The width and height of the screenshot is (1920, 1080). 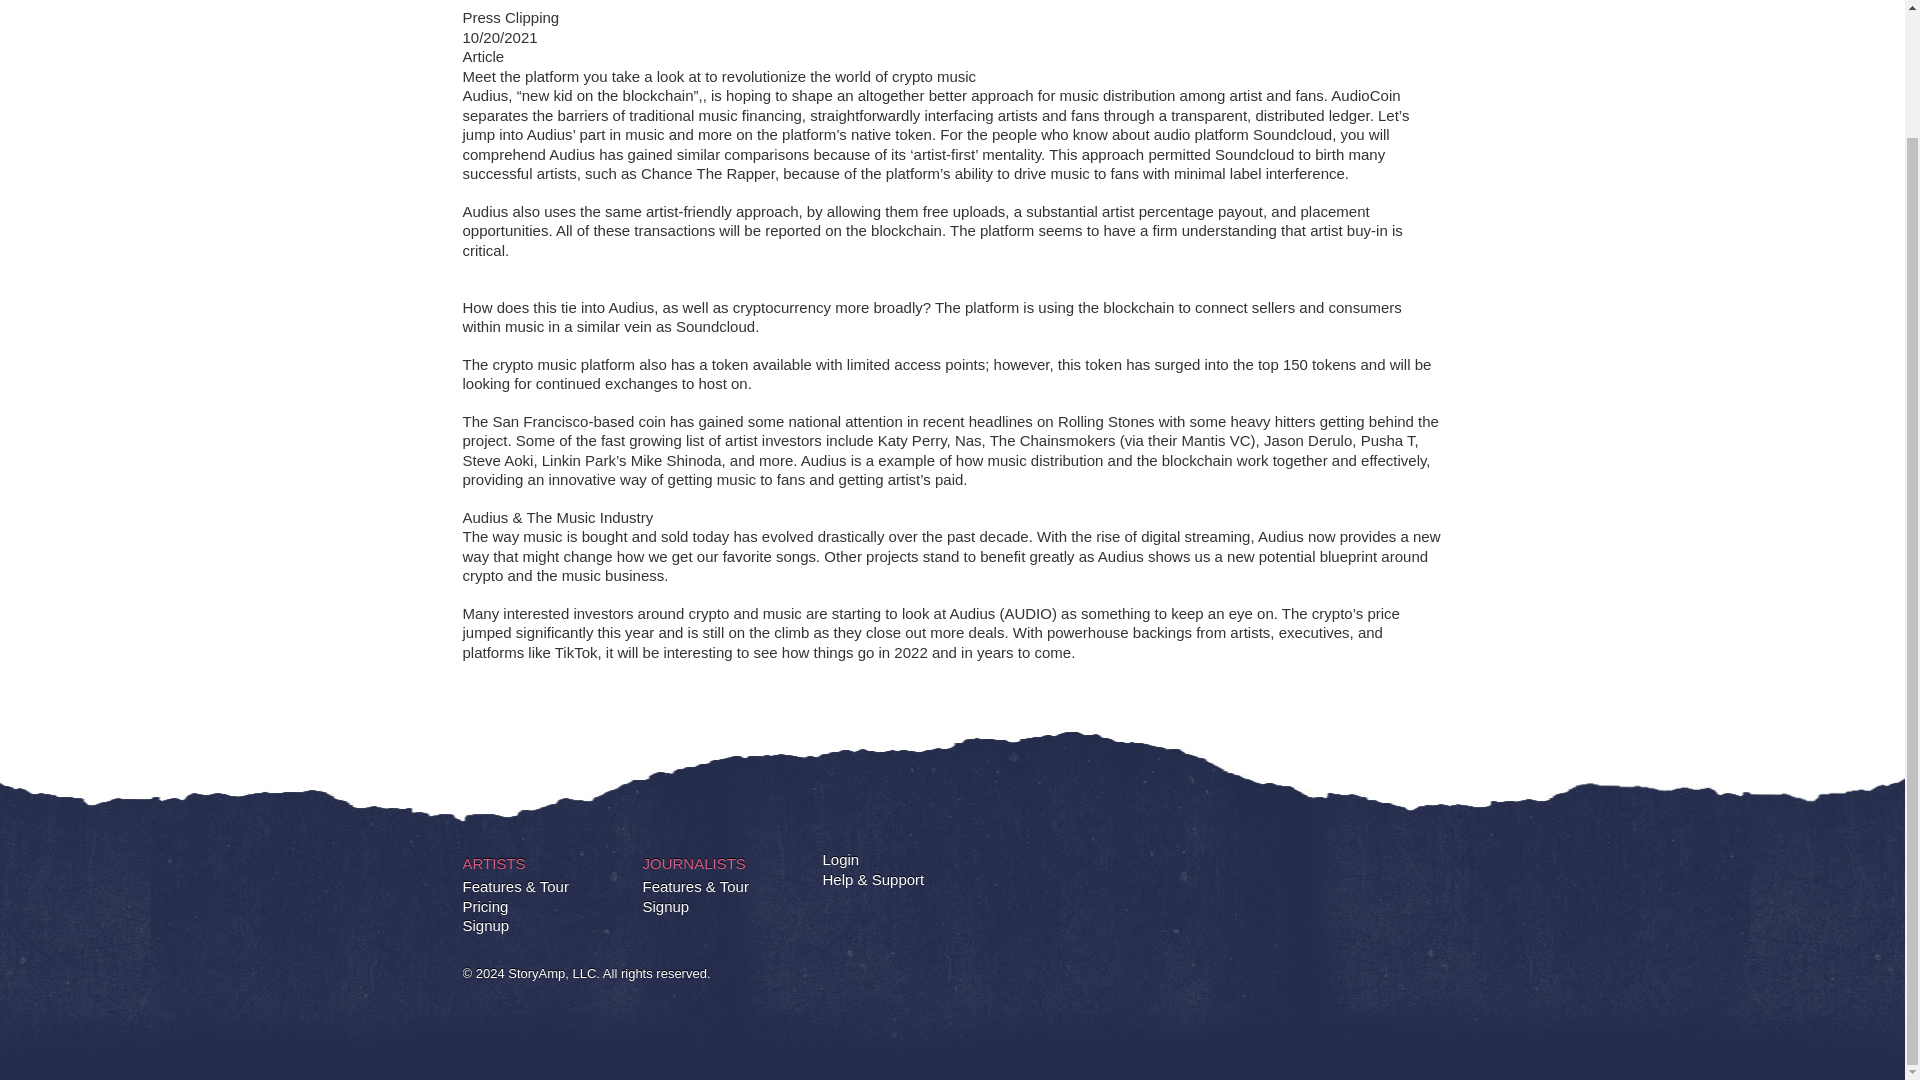 I want to click on ARTISTS, so click(x=493, y=862).